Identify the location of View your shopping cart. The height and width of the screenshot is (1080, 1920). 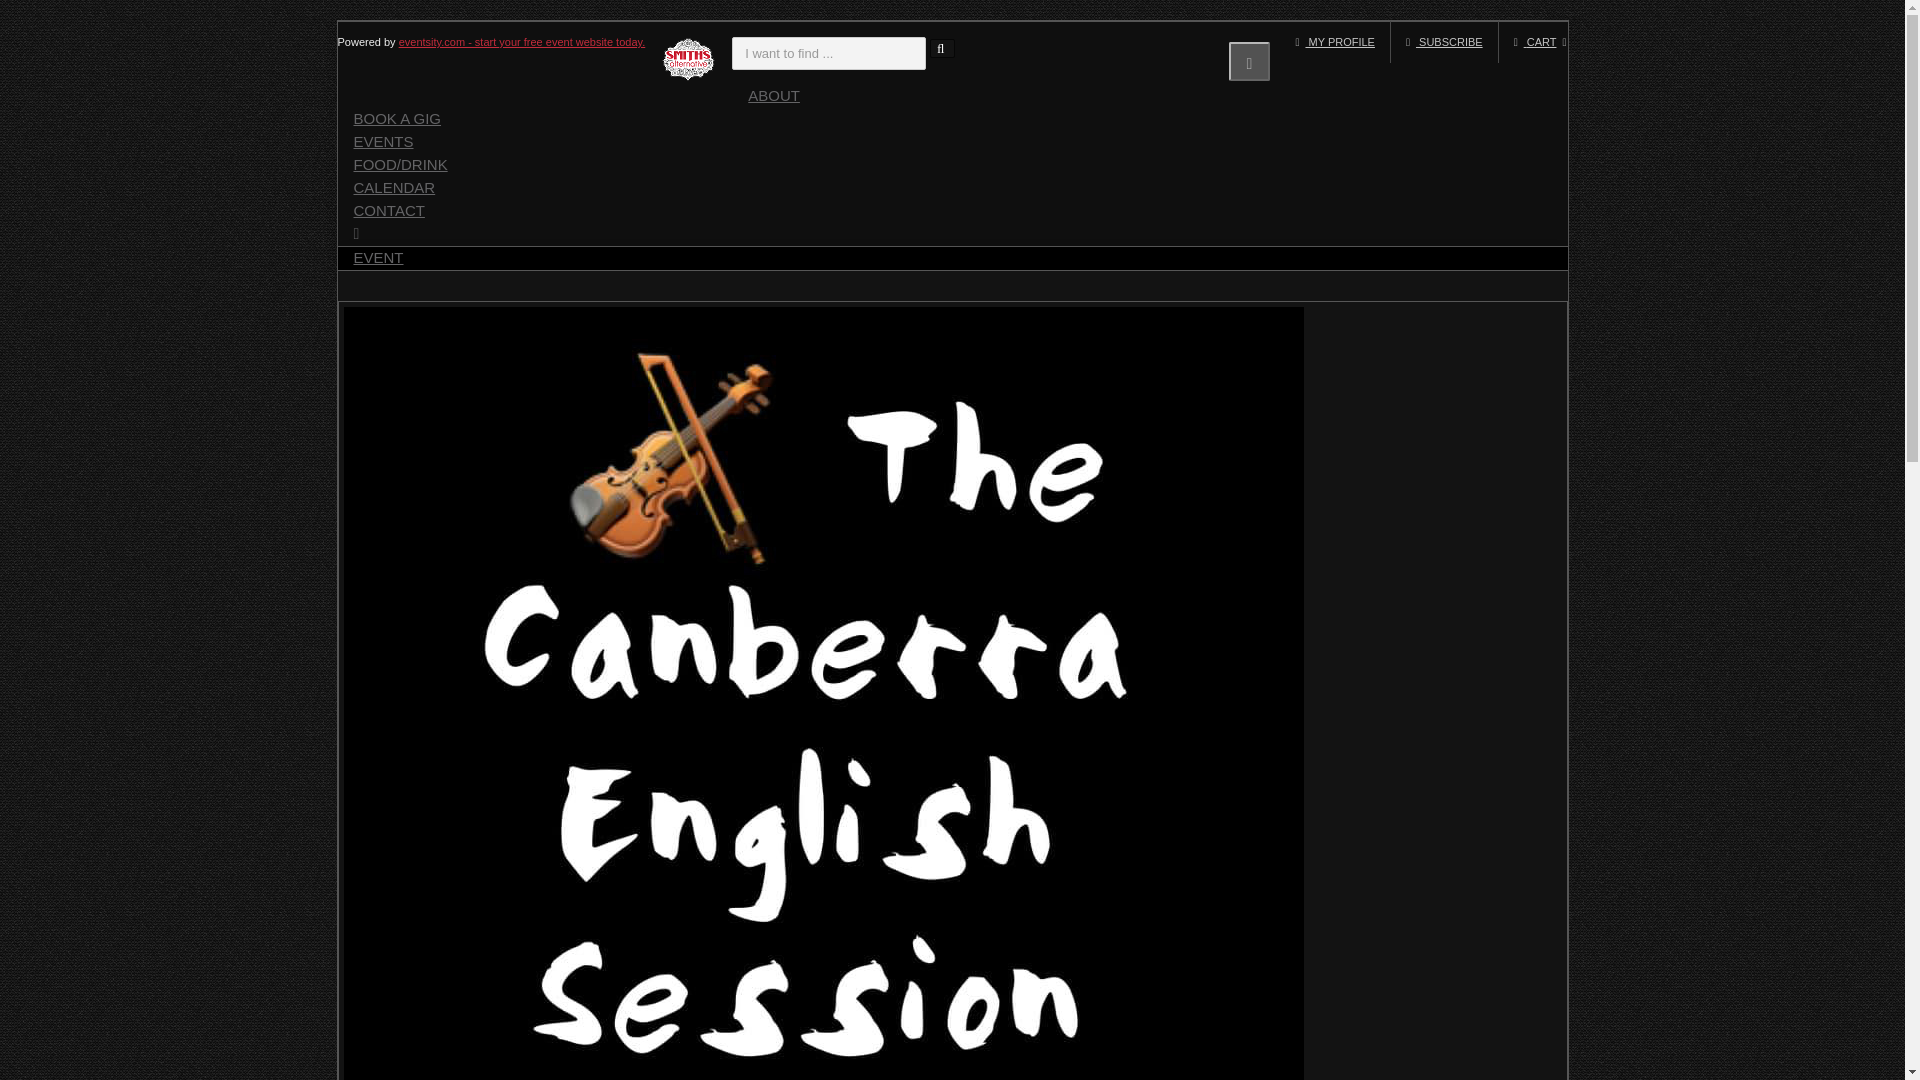
(1532, 41).